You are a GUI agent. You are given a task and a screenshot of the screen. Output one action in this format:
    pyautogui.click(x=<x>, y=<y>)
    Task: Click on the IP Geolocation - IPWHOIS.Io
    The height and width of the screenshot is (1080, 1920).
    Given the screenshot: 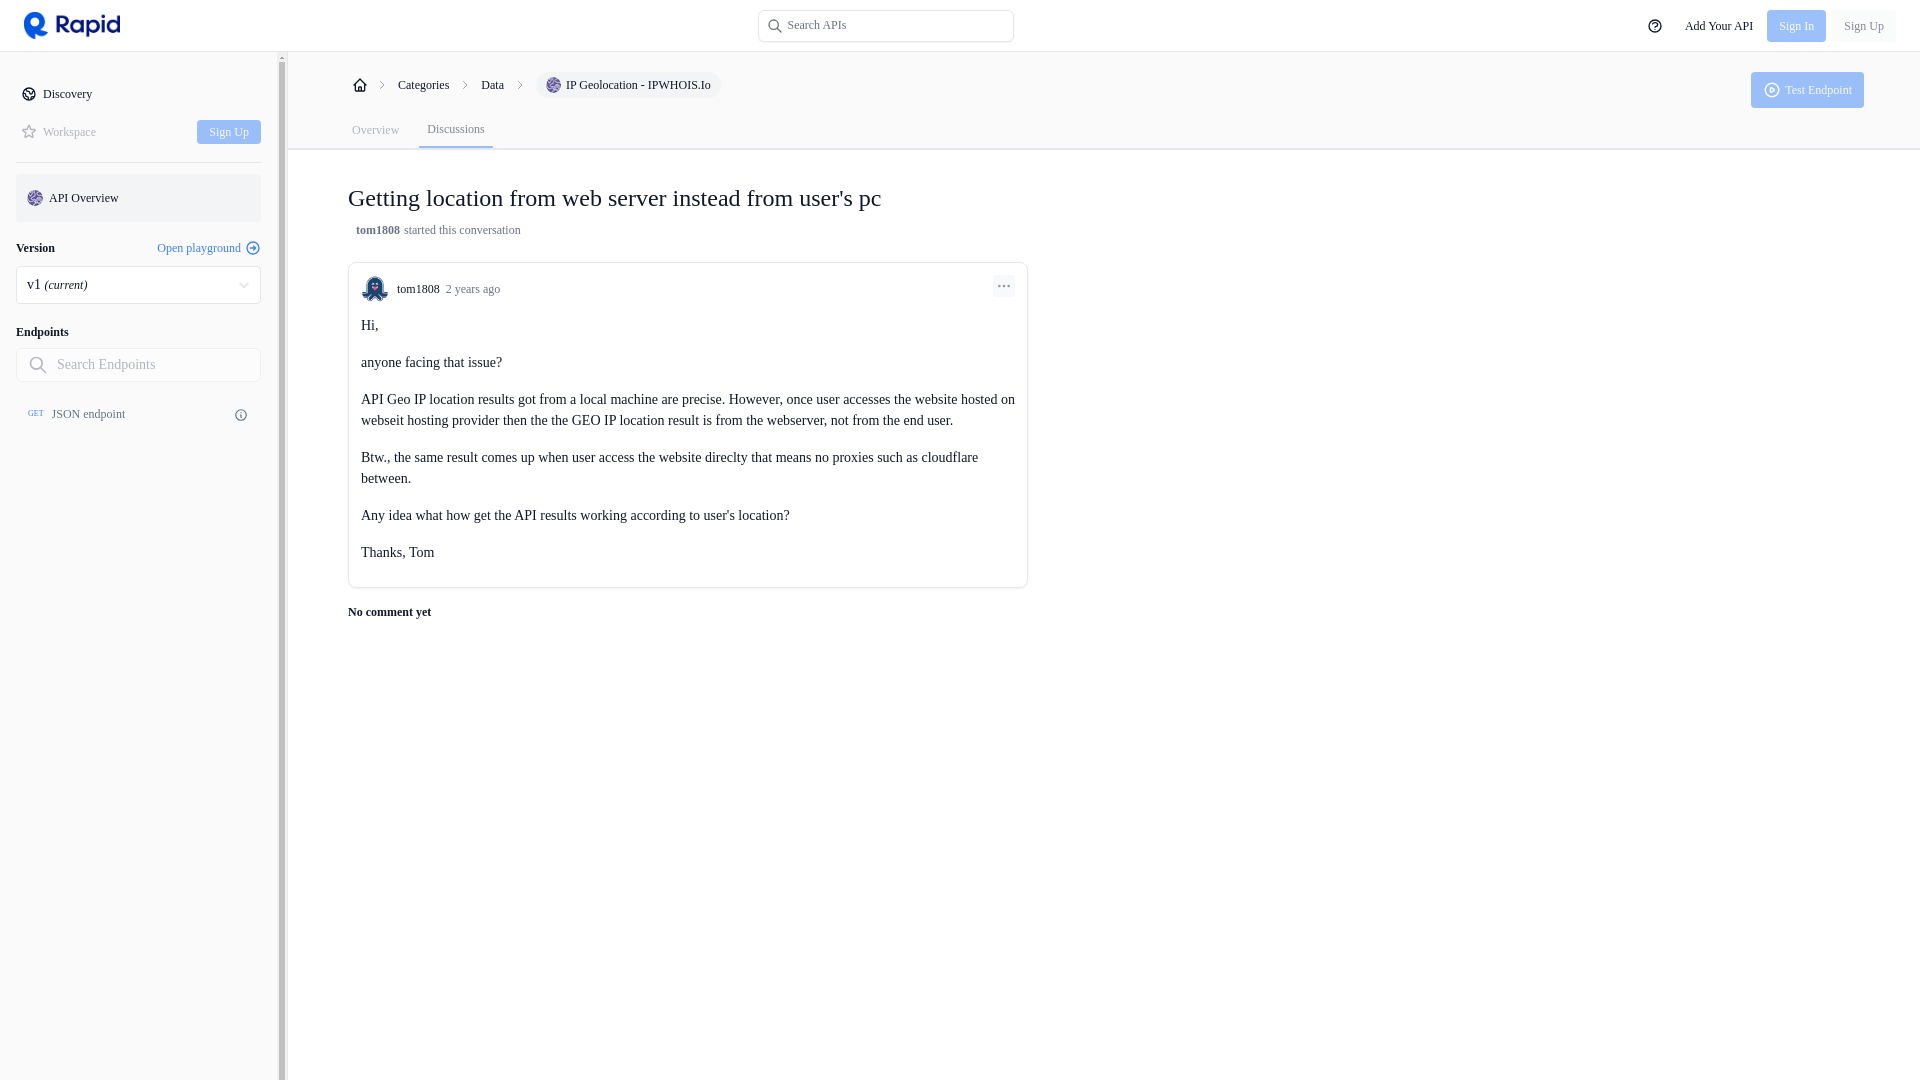 What is the action you would take?
    pyautogui.click(x=628, y=84)
    